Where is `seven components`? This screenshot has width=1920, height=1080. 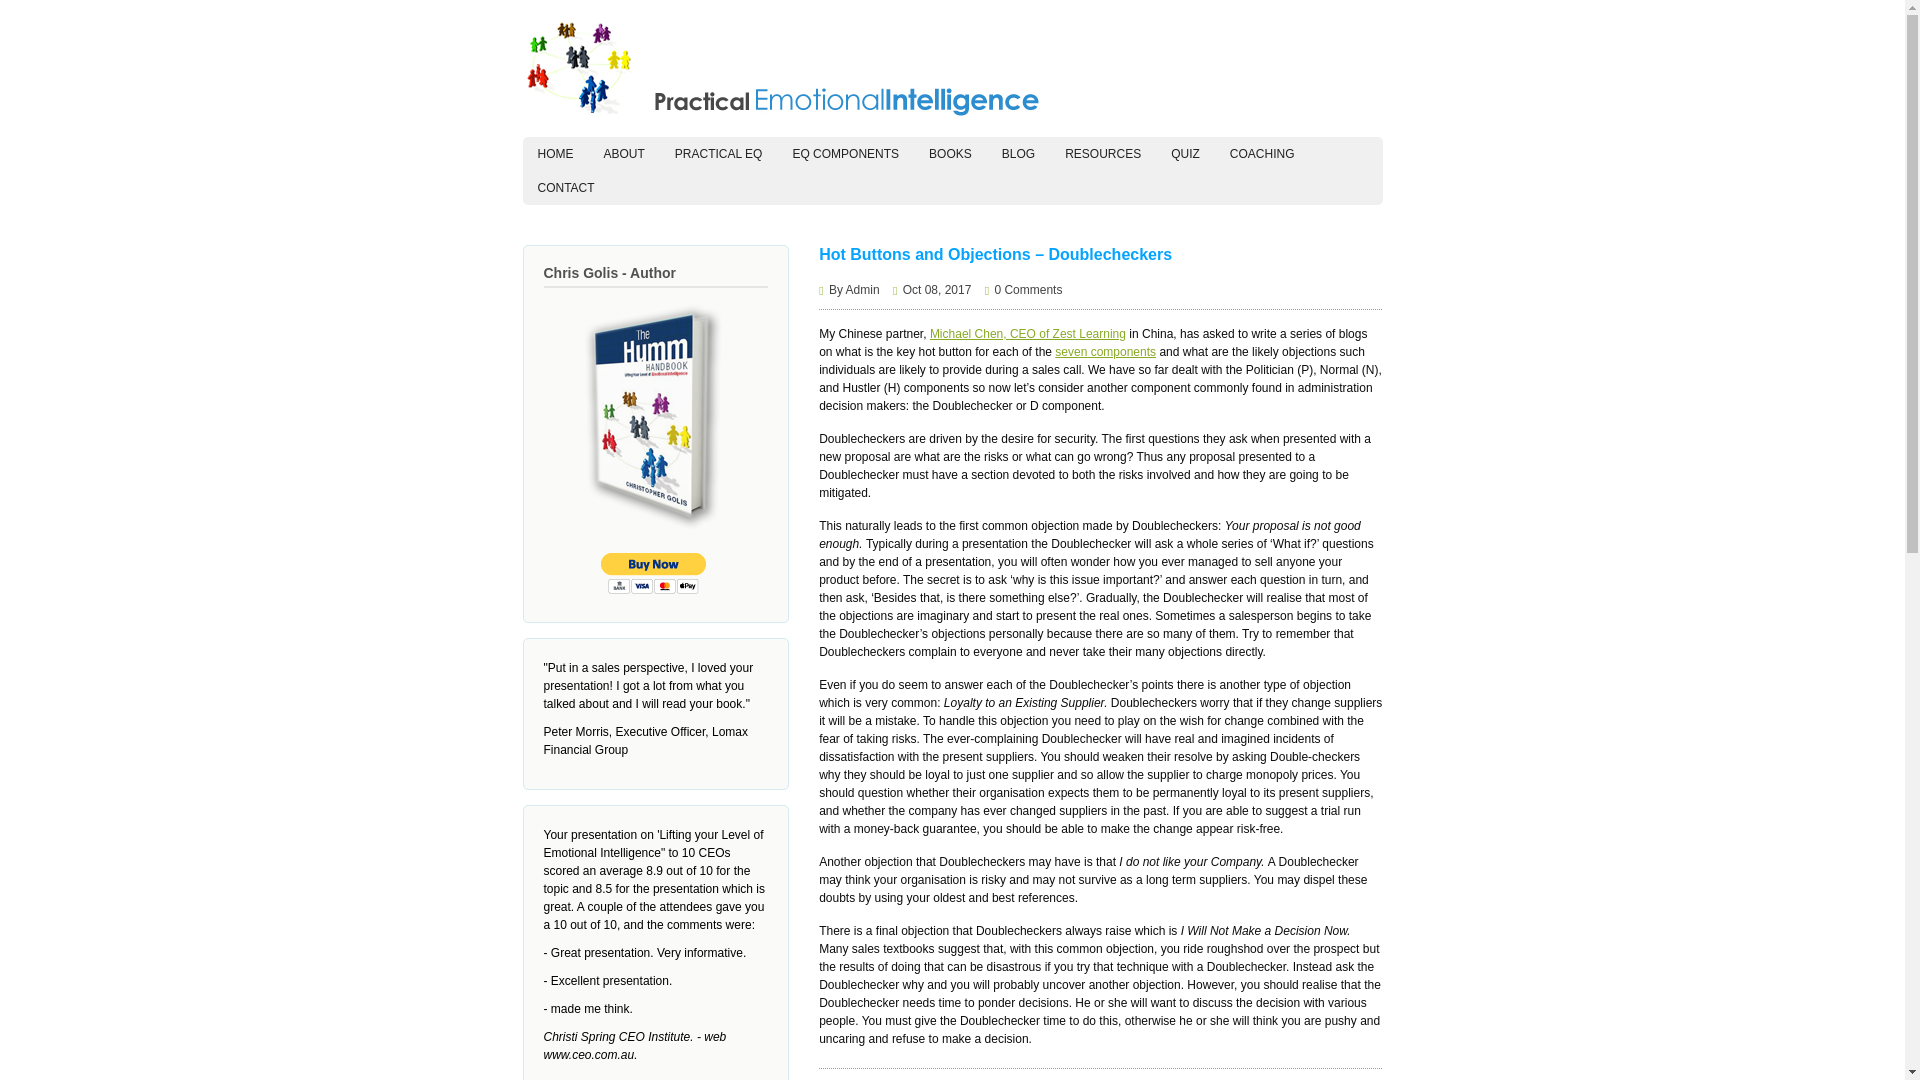 seven components is located at coordinates (1104, 351).